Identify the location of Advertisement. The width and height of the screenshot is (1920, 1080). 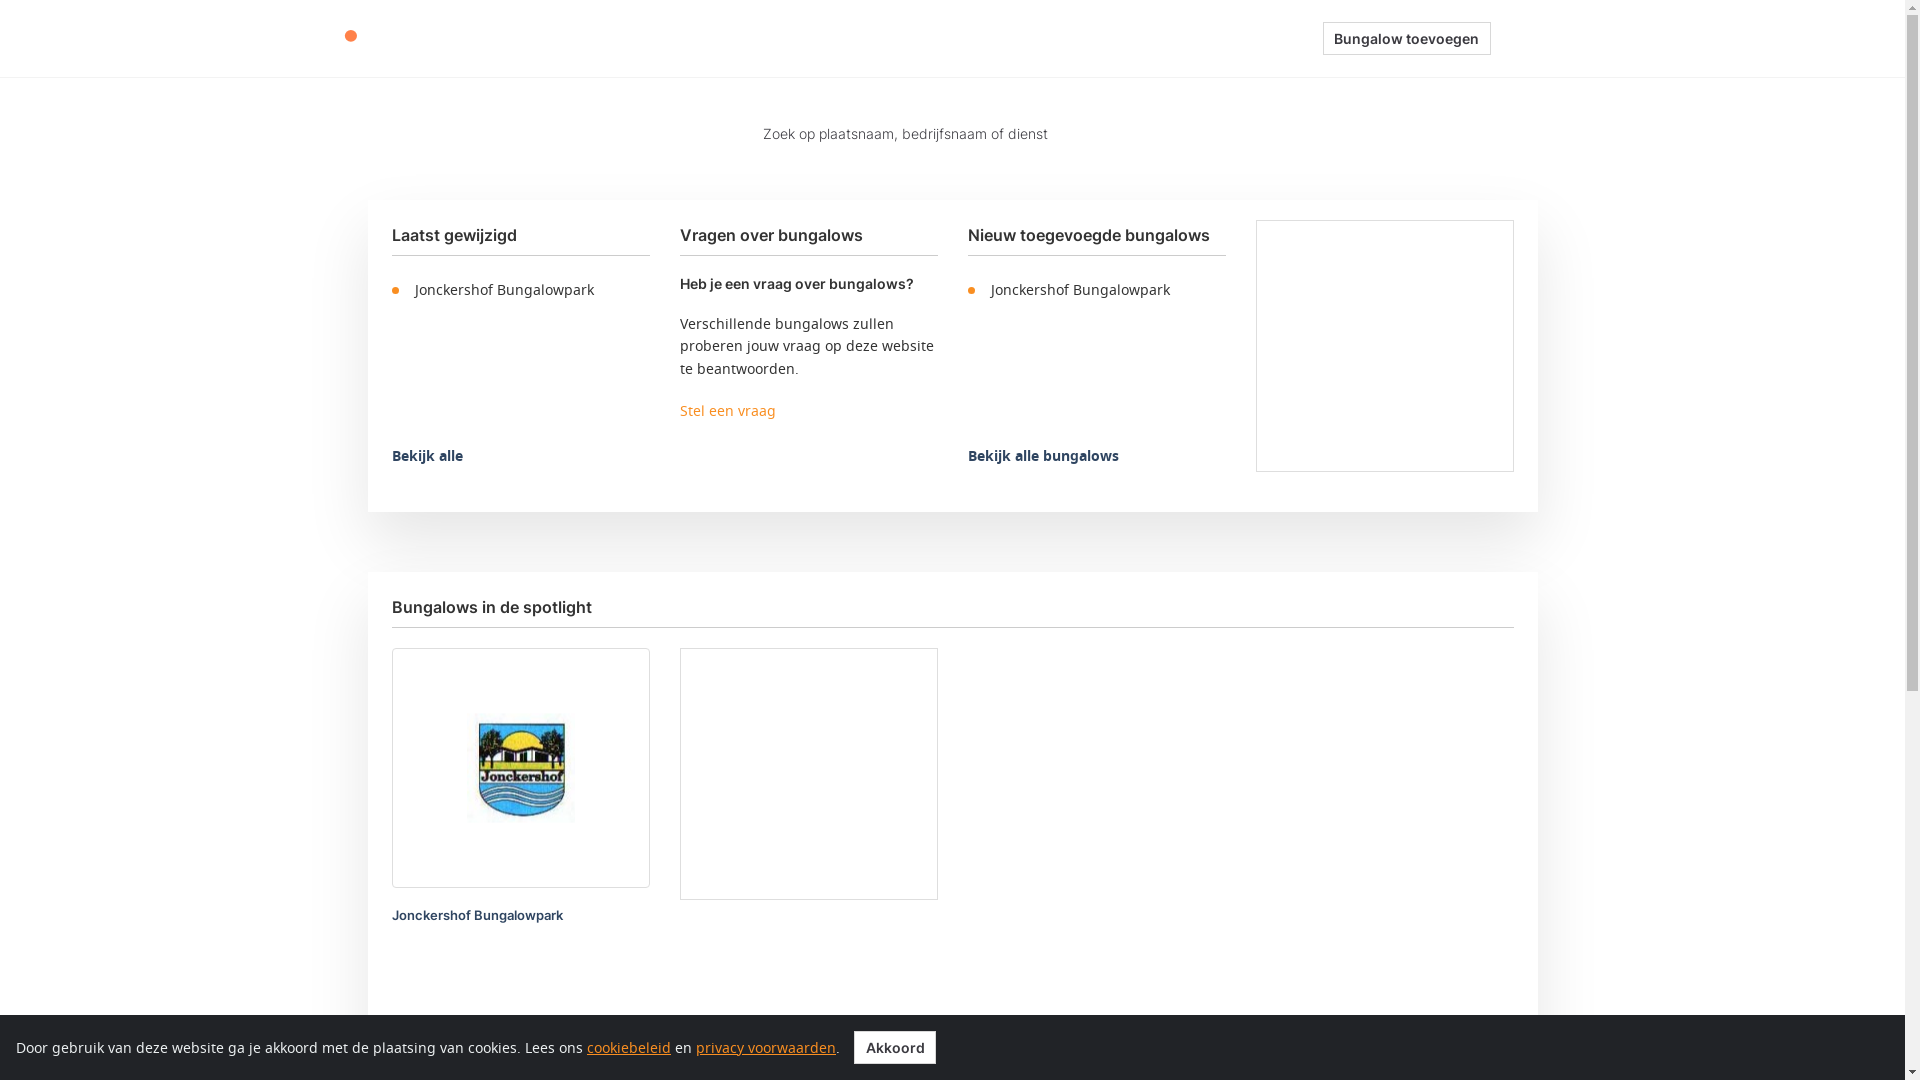
(1384, 346).